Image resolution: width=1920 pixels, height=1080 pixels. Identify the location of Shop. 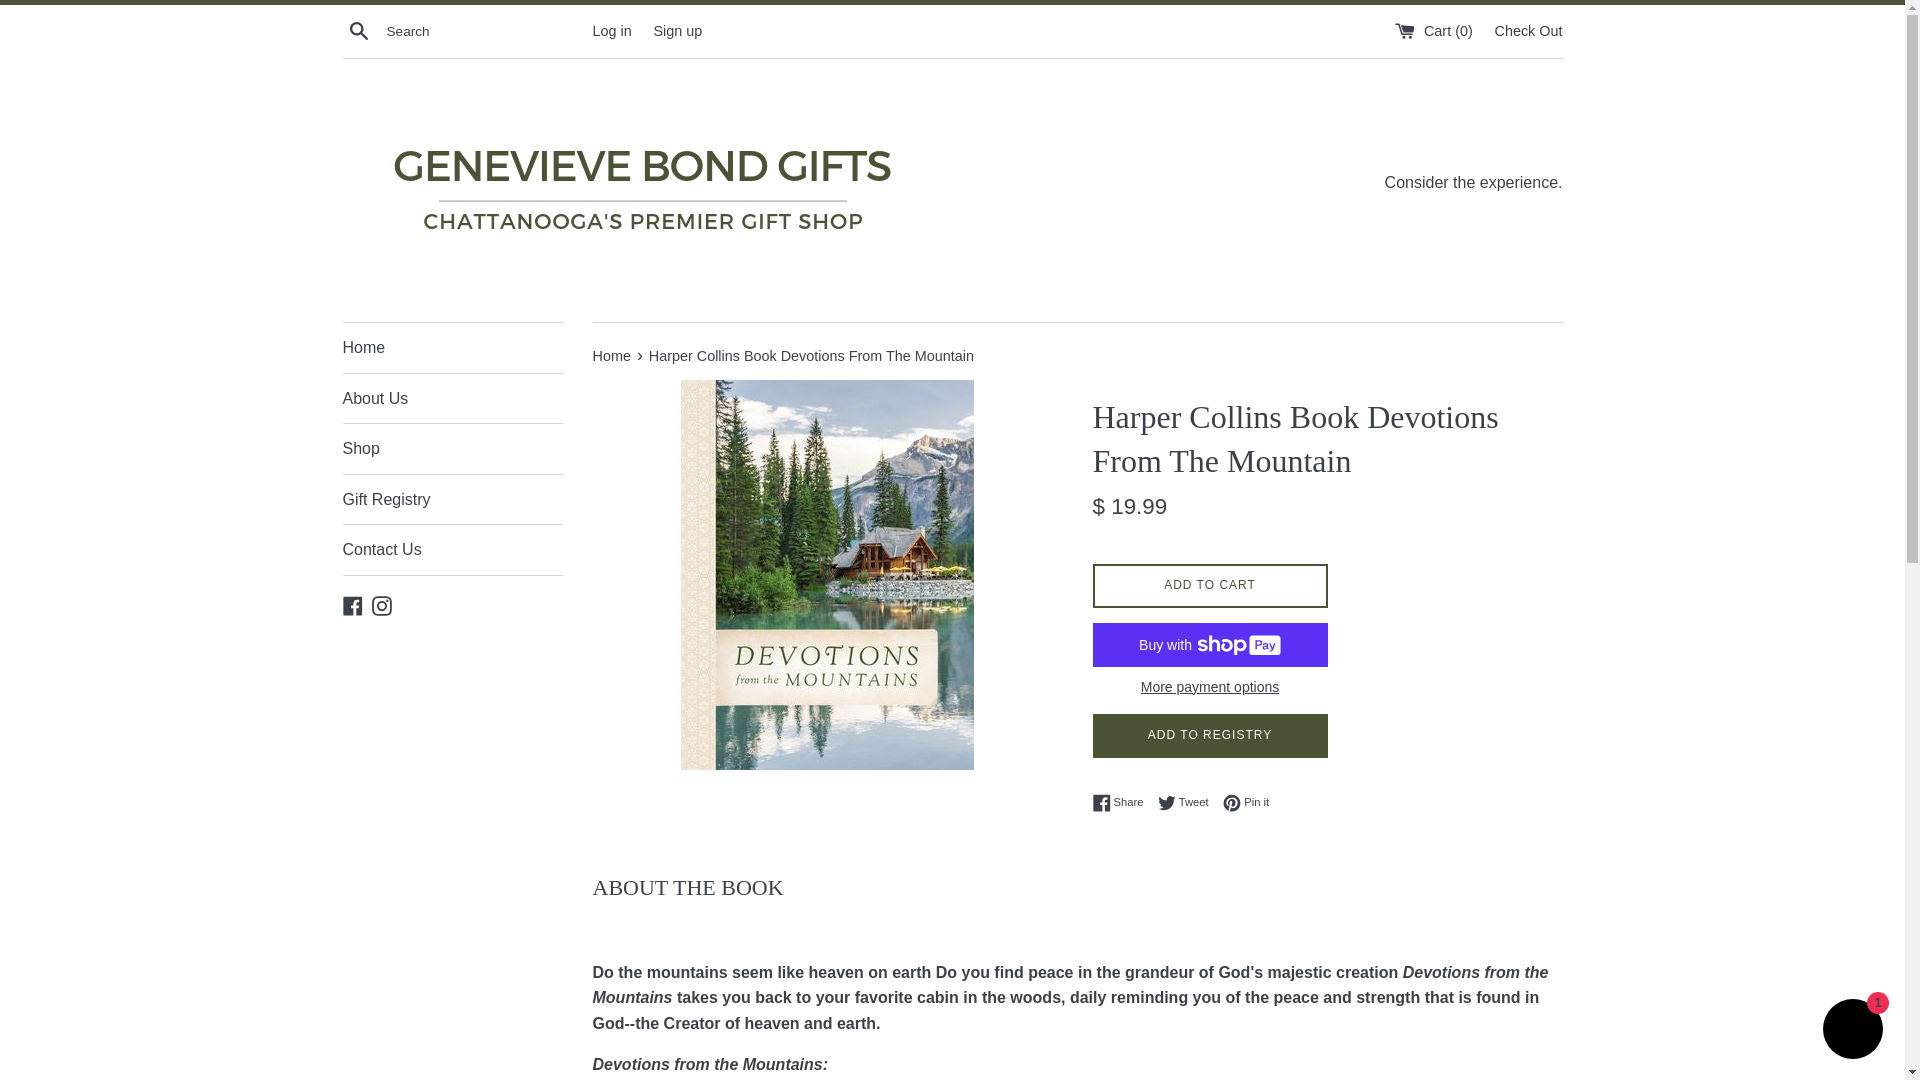
(452, 549).